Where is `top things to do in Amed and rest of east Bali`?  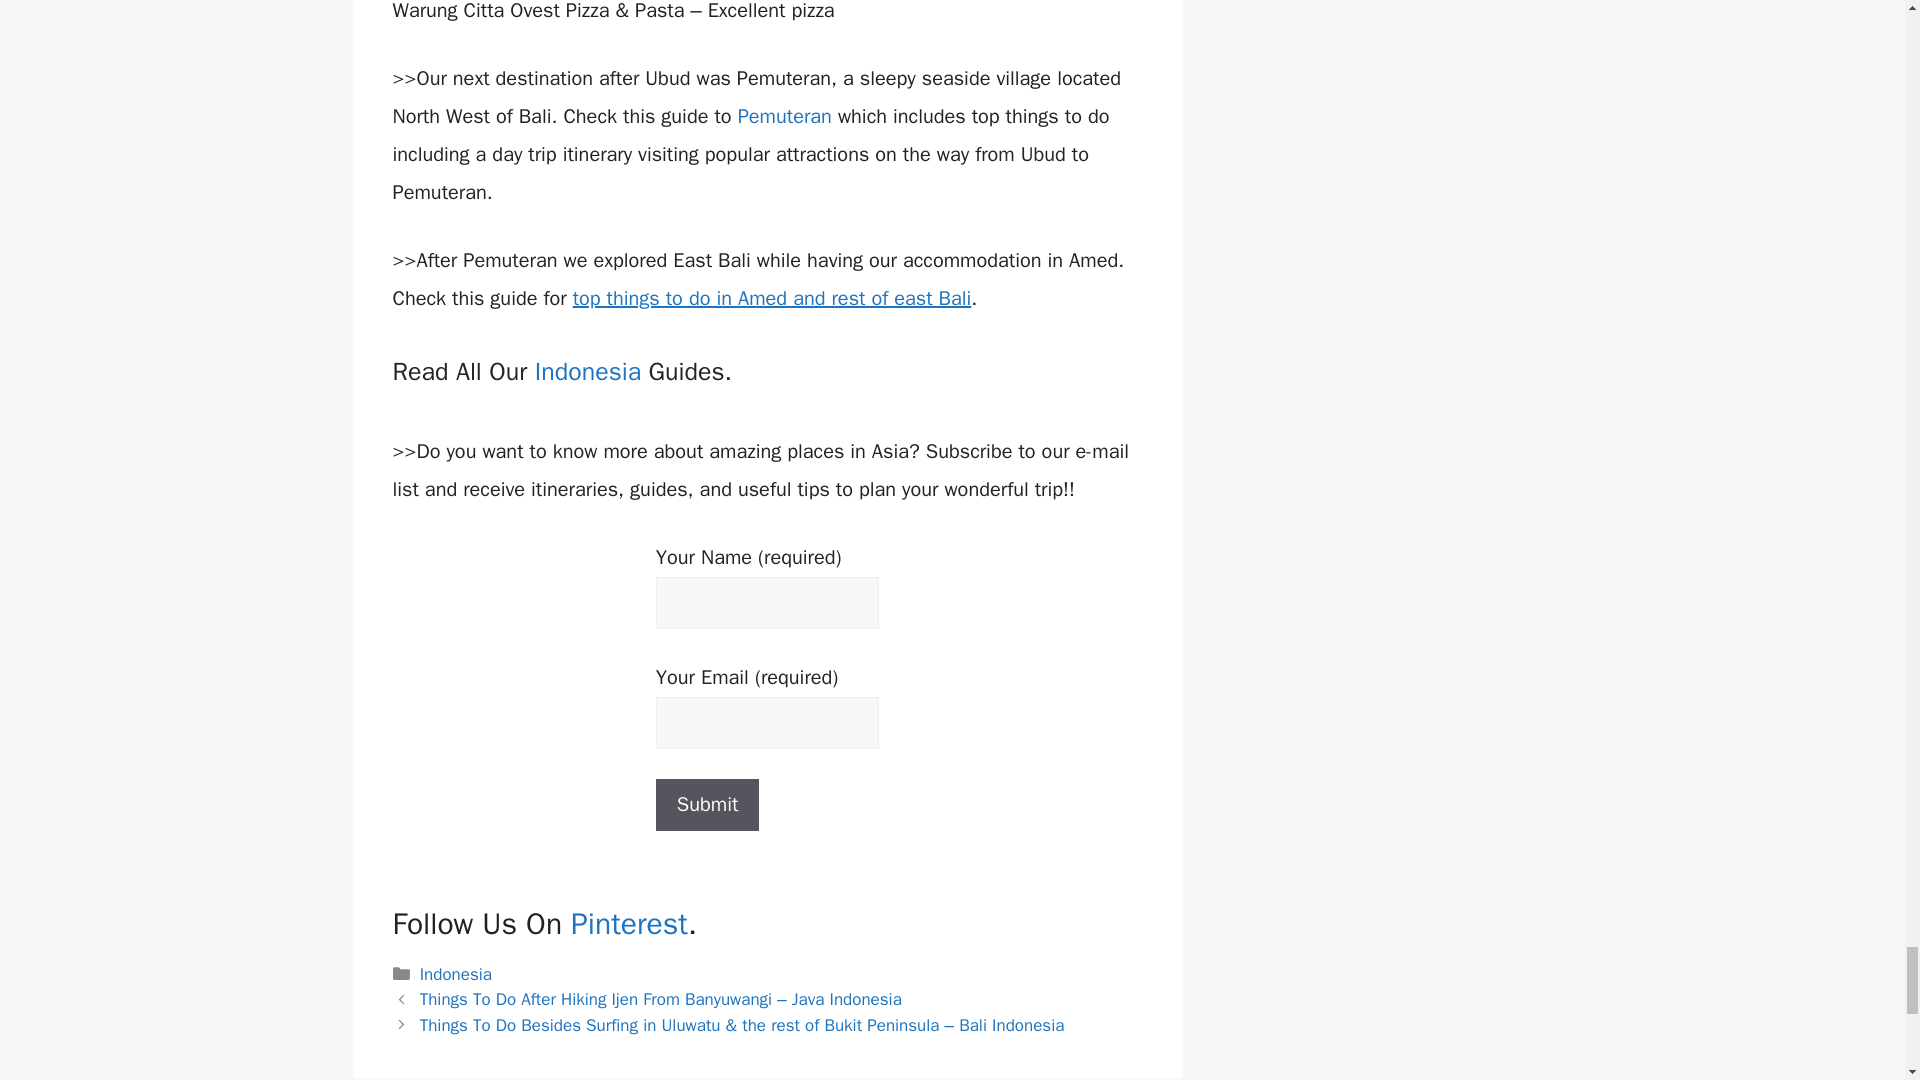 top things to do in Amed and rest of east Bali is located at coordinates (772, 298).